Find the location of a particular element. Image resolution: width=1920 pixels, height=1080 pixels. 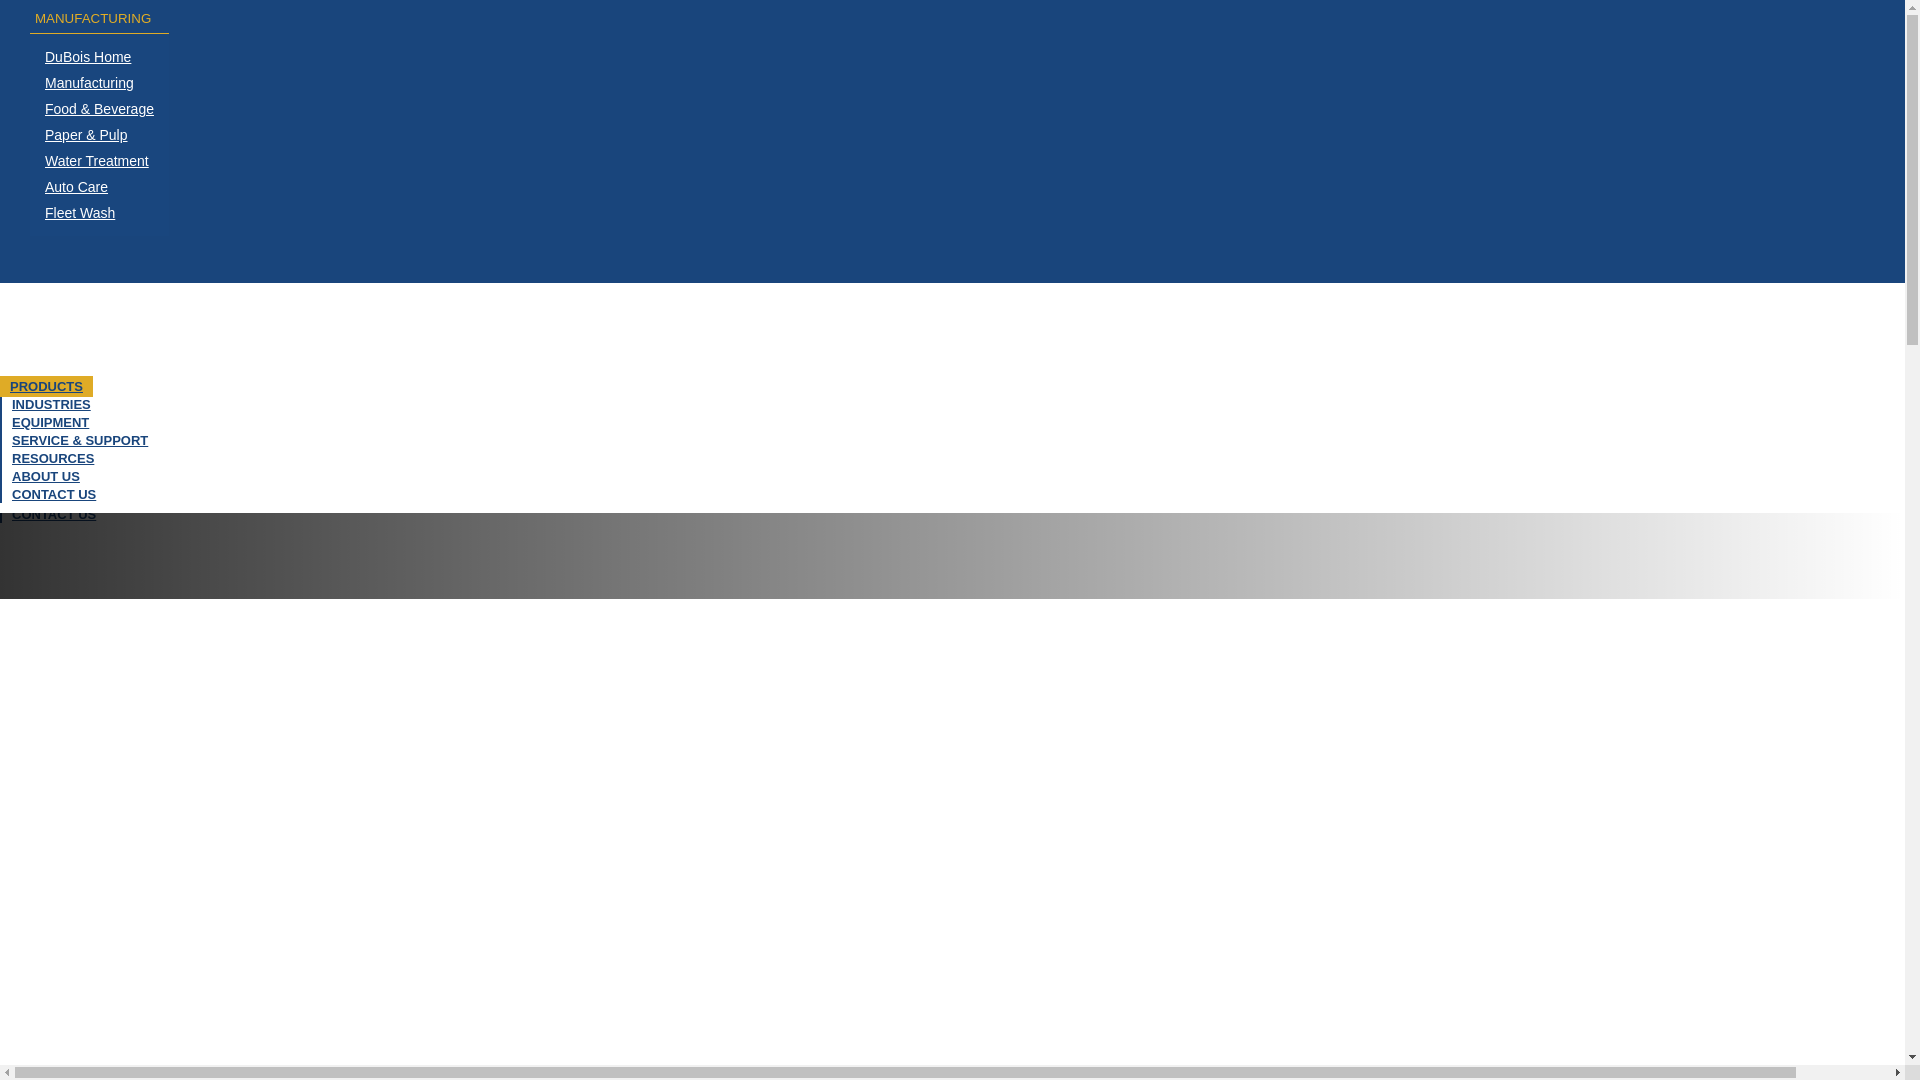

Auto Care is located at coordinates (99, 186).